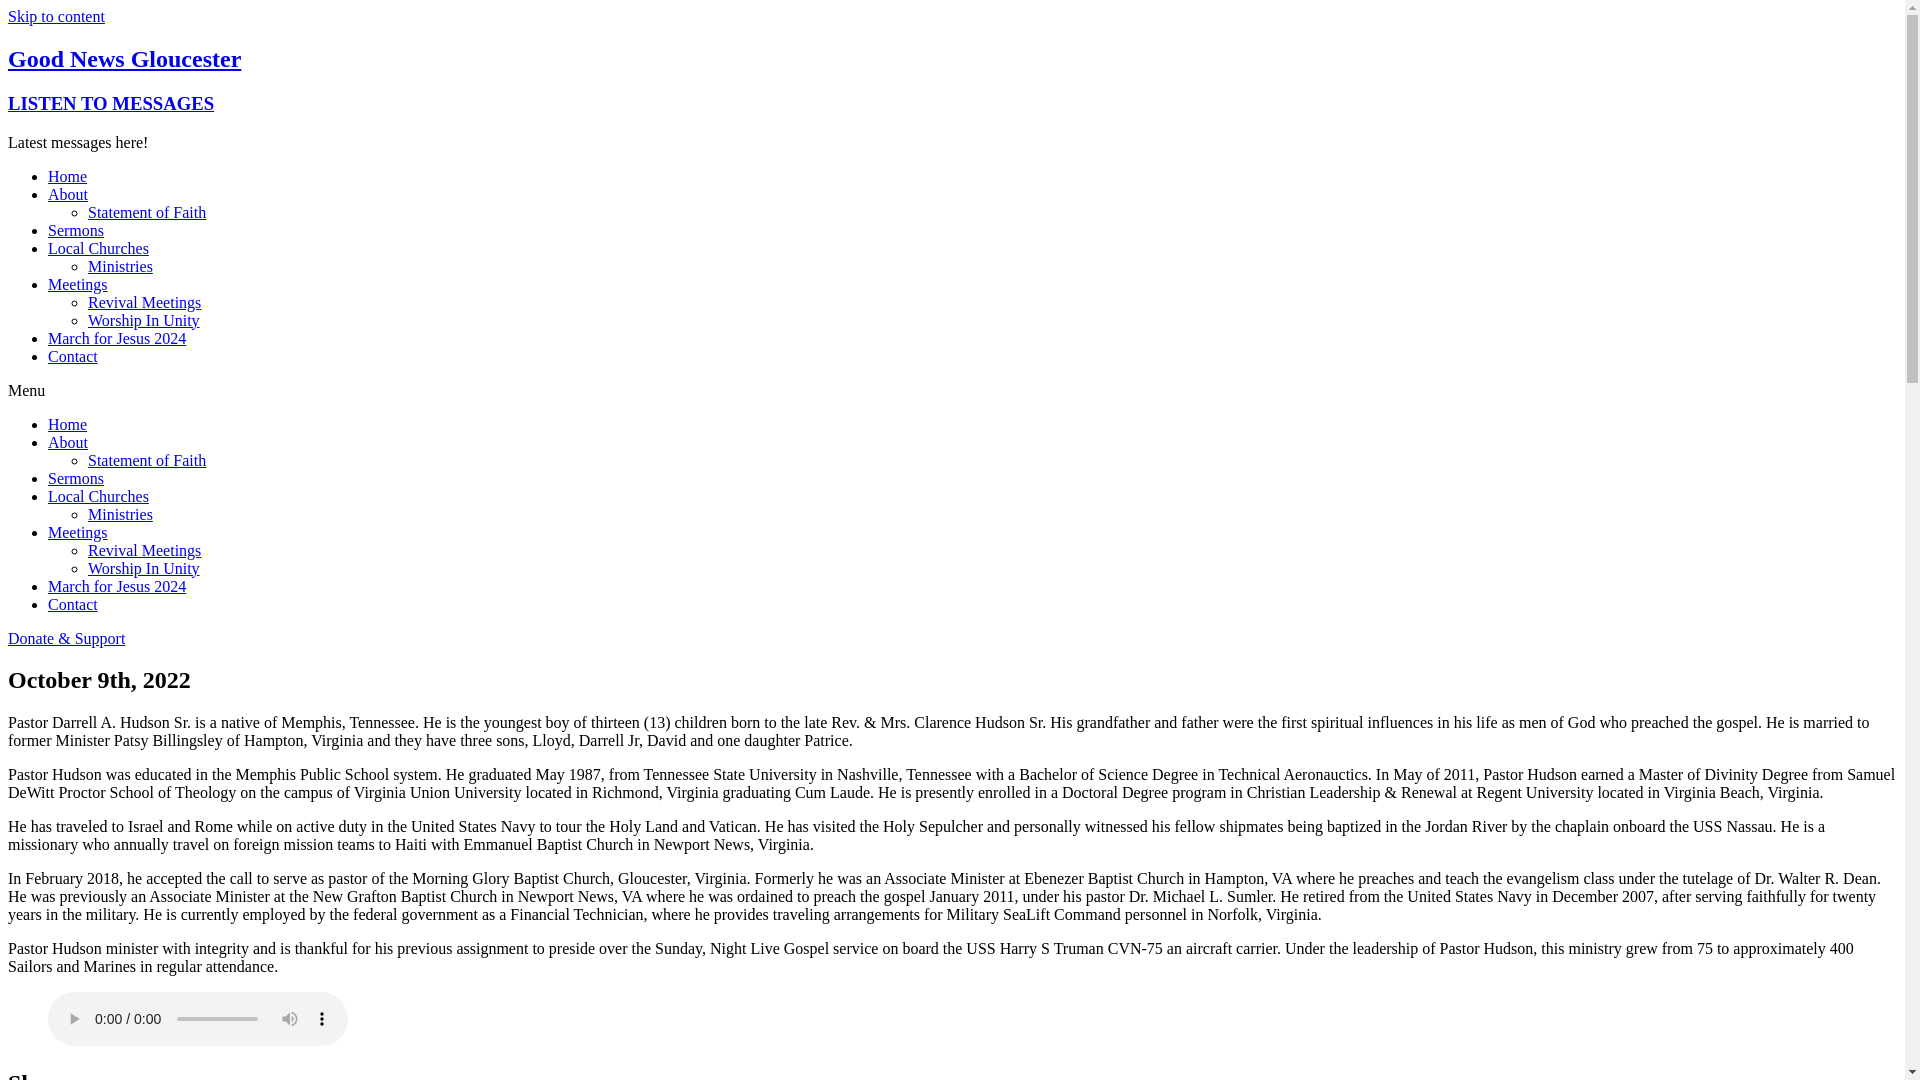 The image size is (1920, 1080). Describe the element at coordinates (144, 550) in the screenshot. I see `Revival Meetings` at that location.